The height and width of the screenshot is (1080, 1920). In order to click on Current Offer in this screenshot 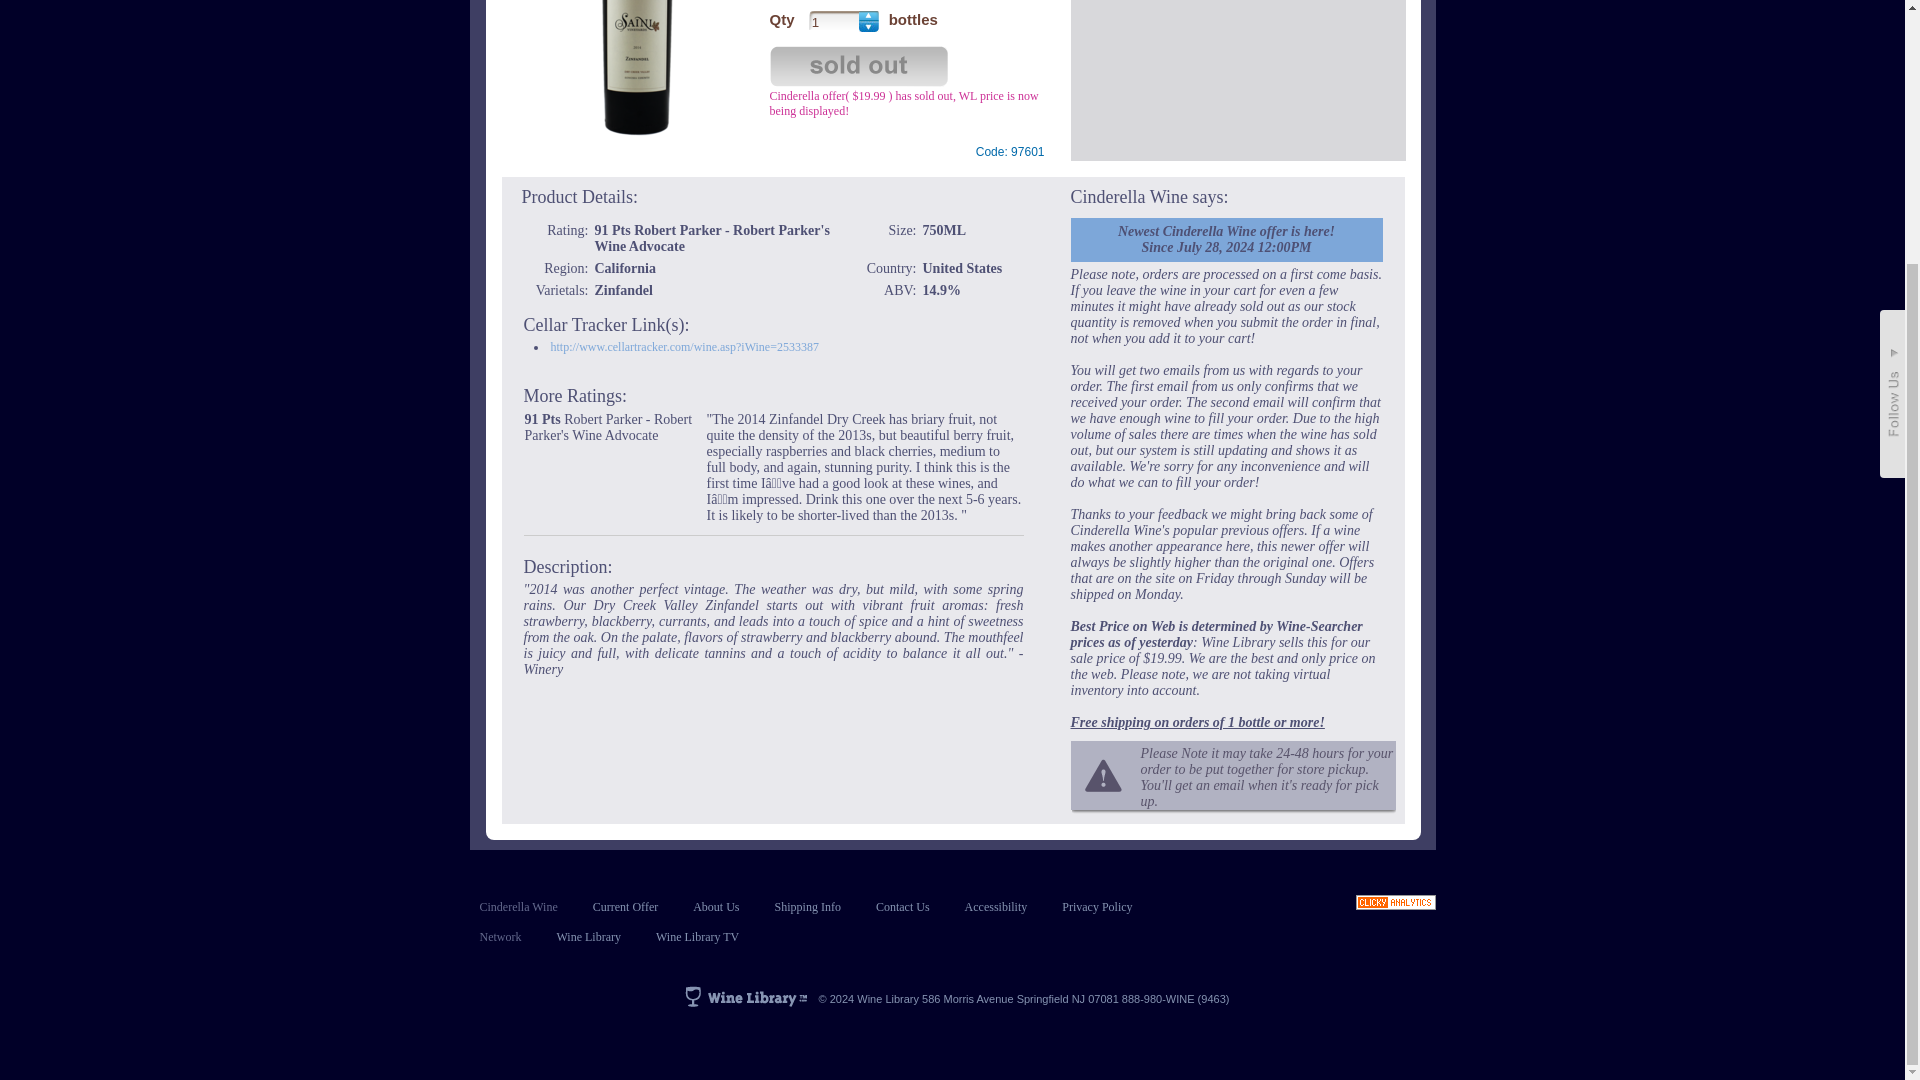, I will do `click(626, 906)`.